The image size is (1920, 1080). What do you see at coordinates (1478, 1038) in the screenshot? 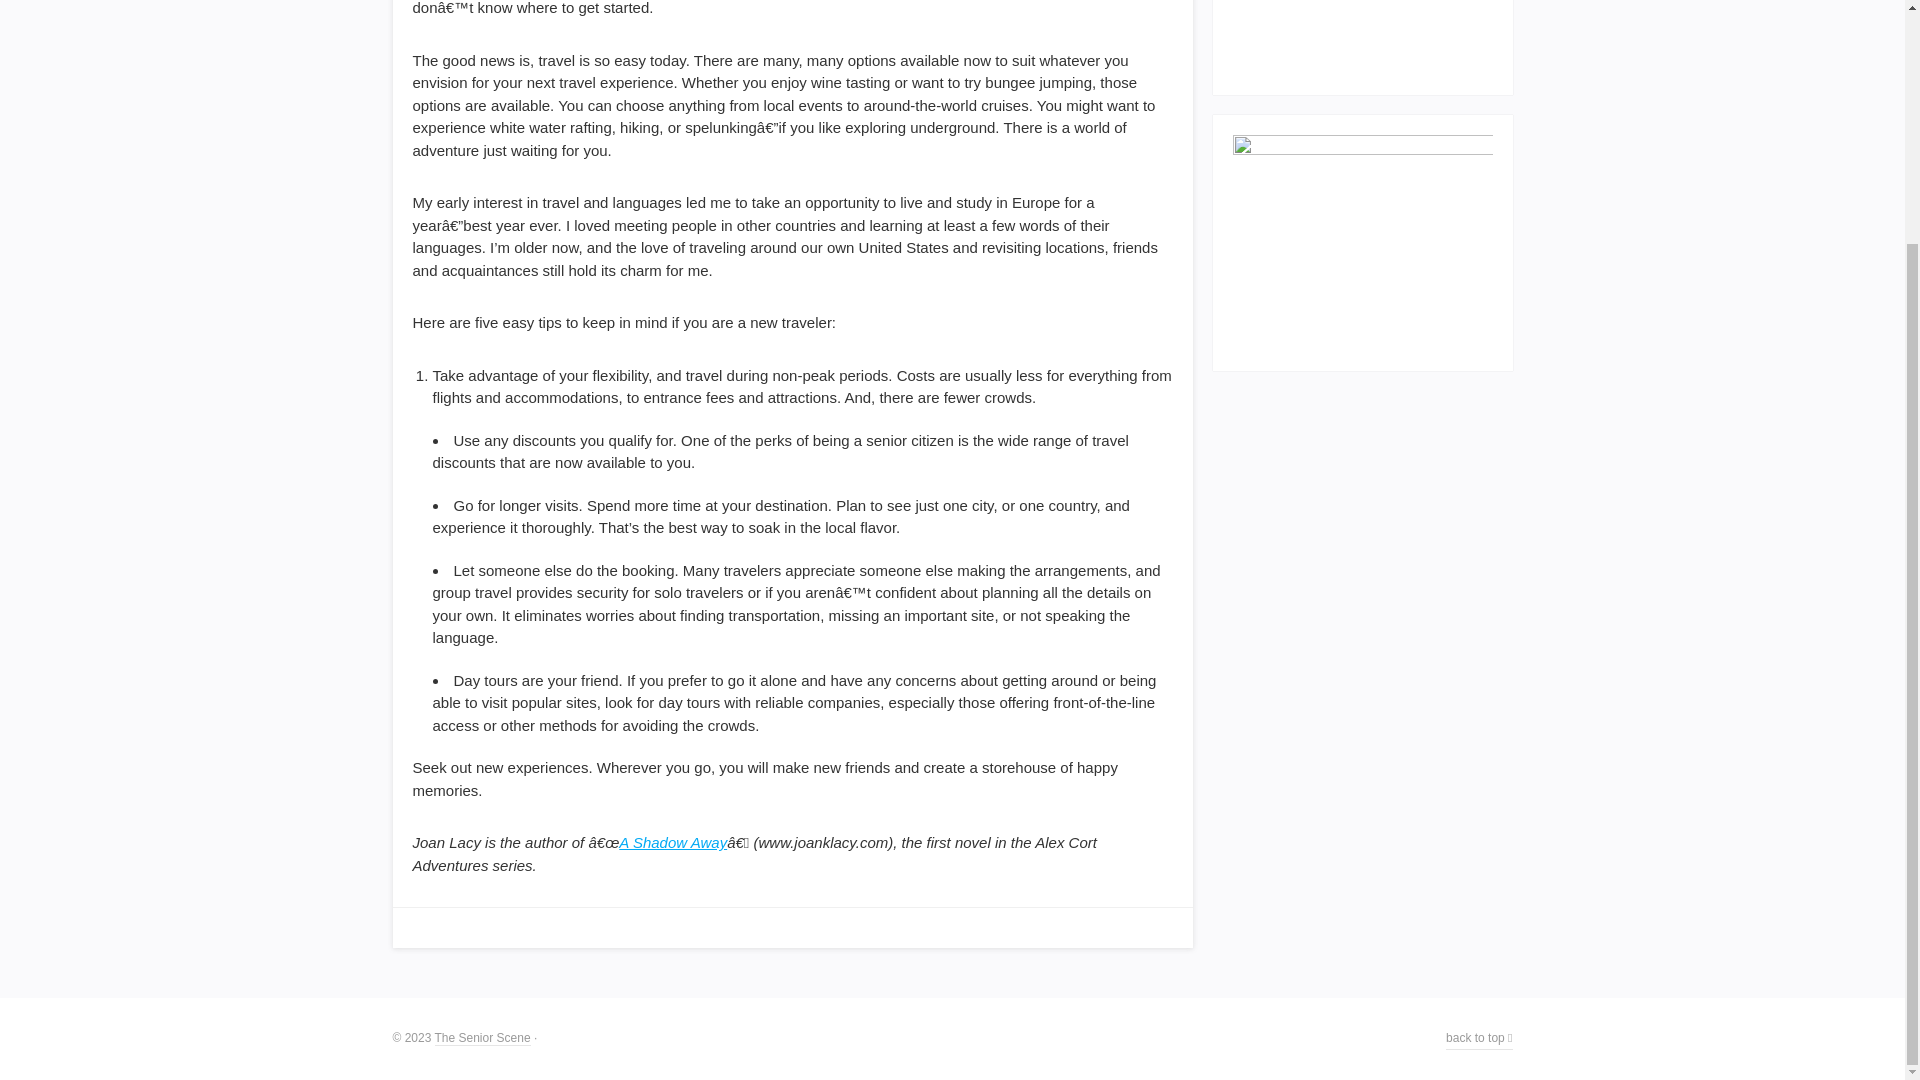
I see `back to top` at bounding box center [1478, 1038].